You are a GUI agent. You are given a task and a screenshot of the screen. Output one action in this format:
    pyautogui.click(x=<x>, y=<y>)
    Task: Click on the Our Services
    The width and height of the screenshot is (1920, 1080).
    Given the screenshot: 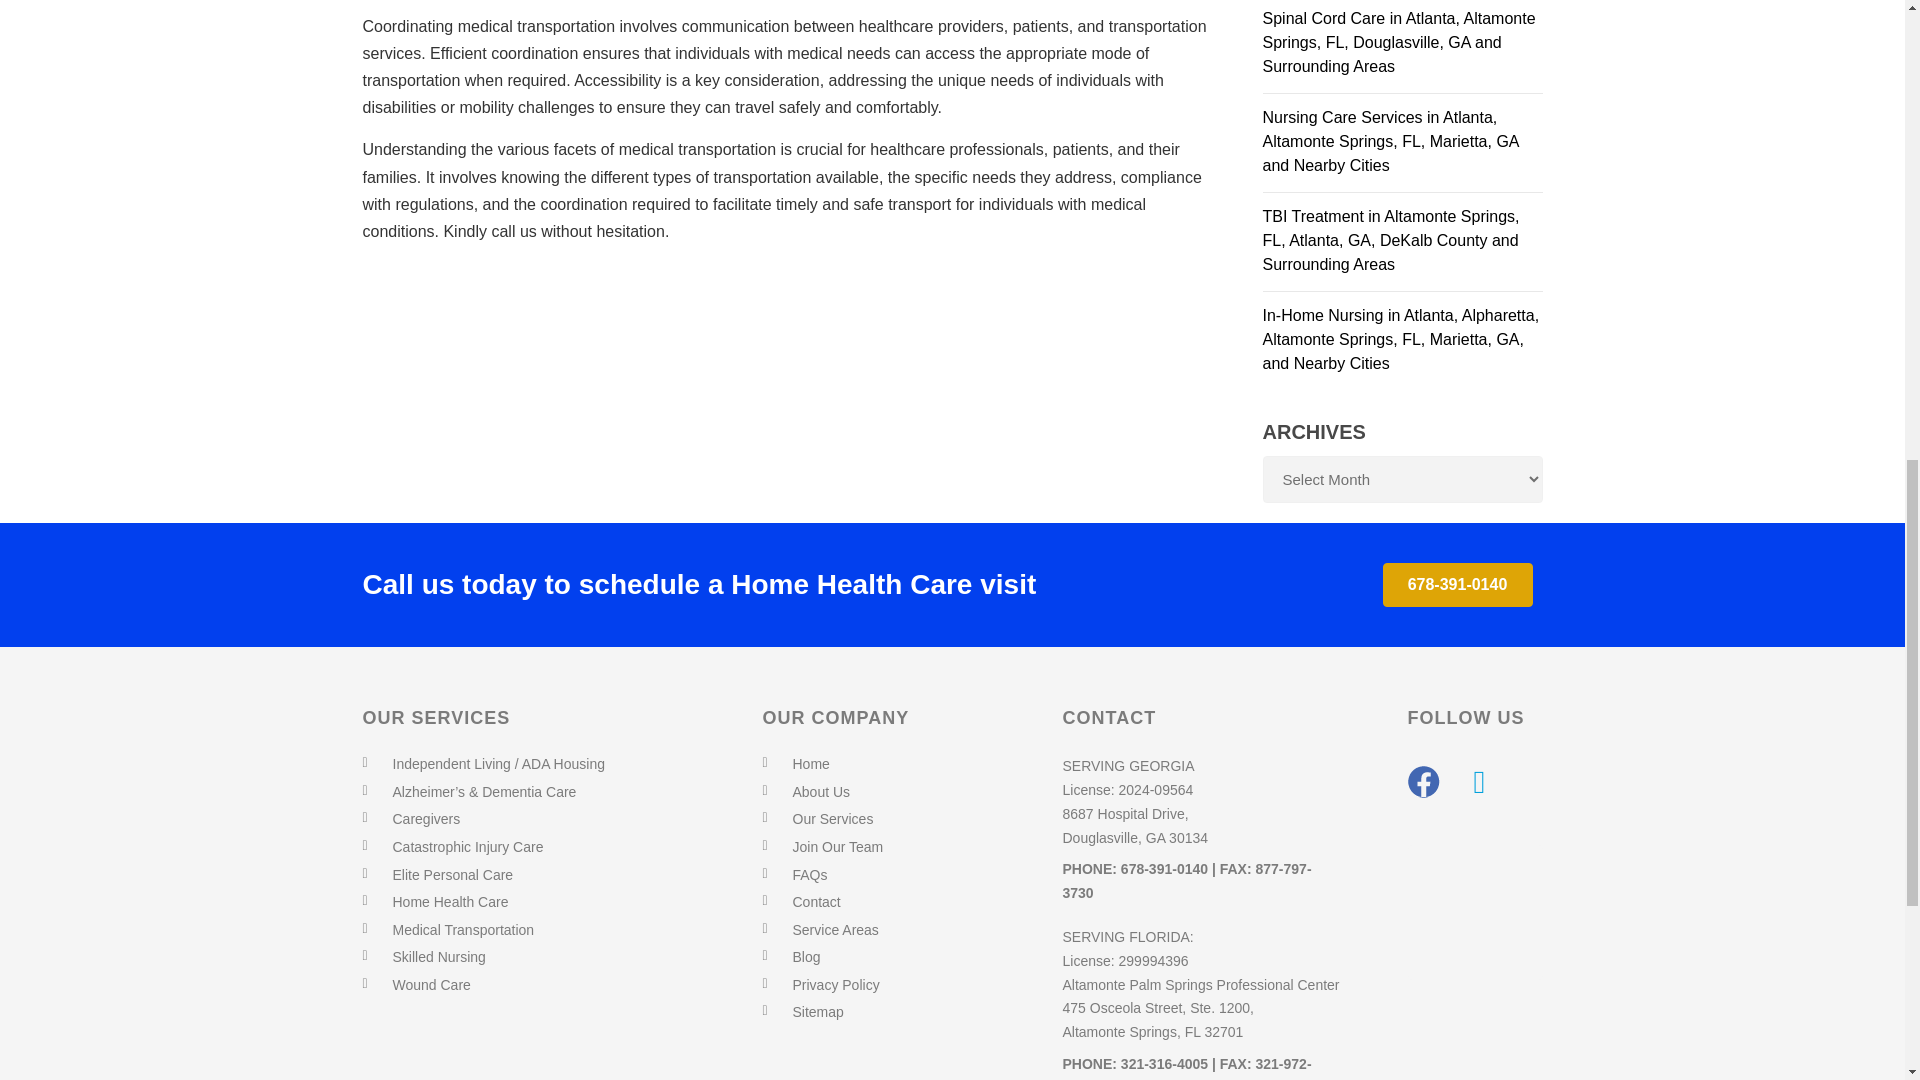 What is the action you would take?
    pyautogui.click(x=832, y=819)
    